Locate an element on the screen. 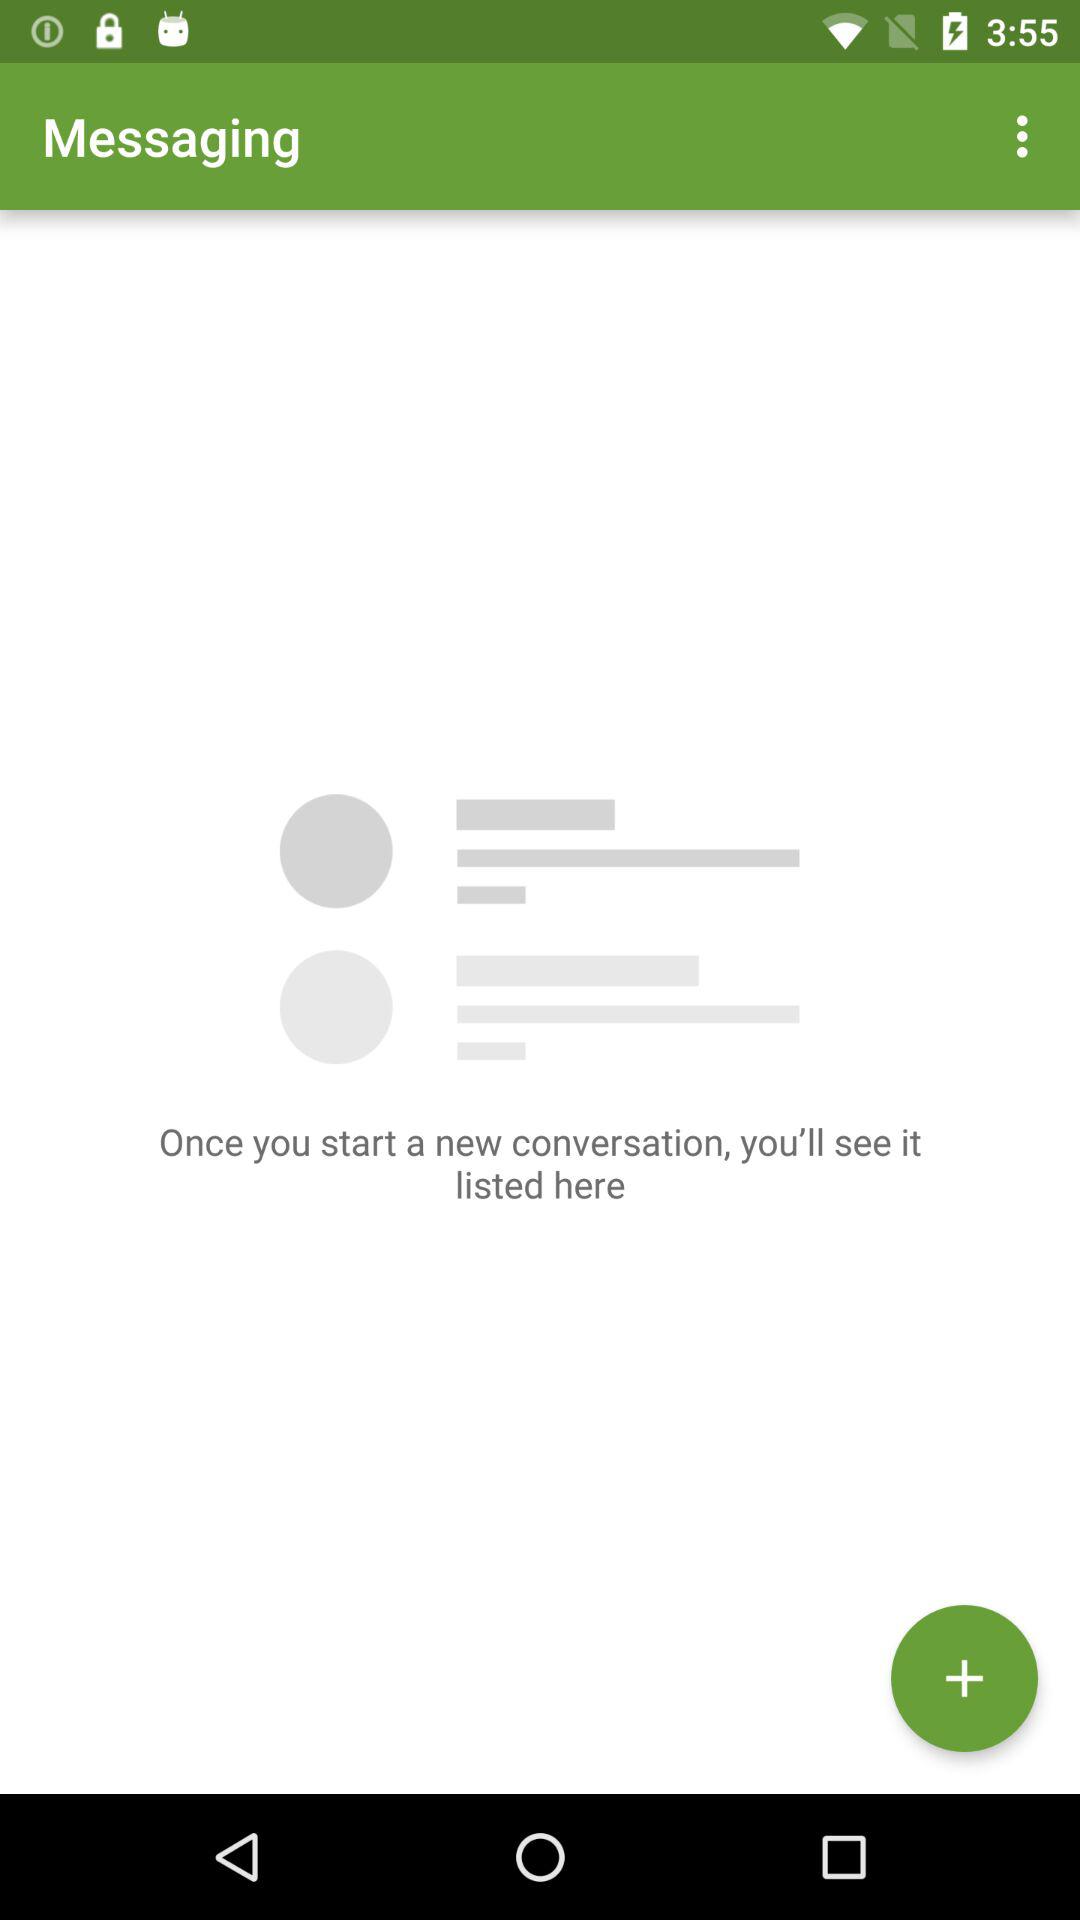 The width and height of the screenshot is (1080, 1920). launch item next to the messaging app is located at coordinates (1028, 136).